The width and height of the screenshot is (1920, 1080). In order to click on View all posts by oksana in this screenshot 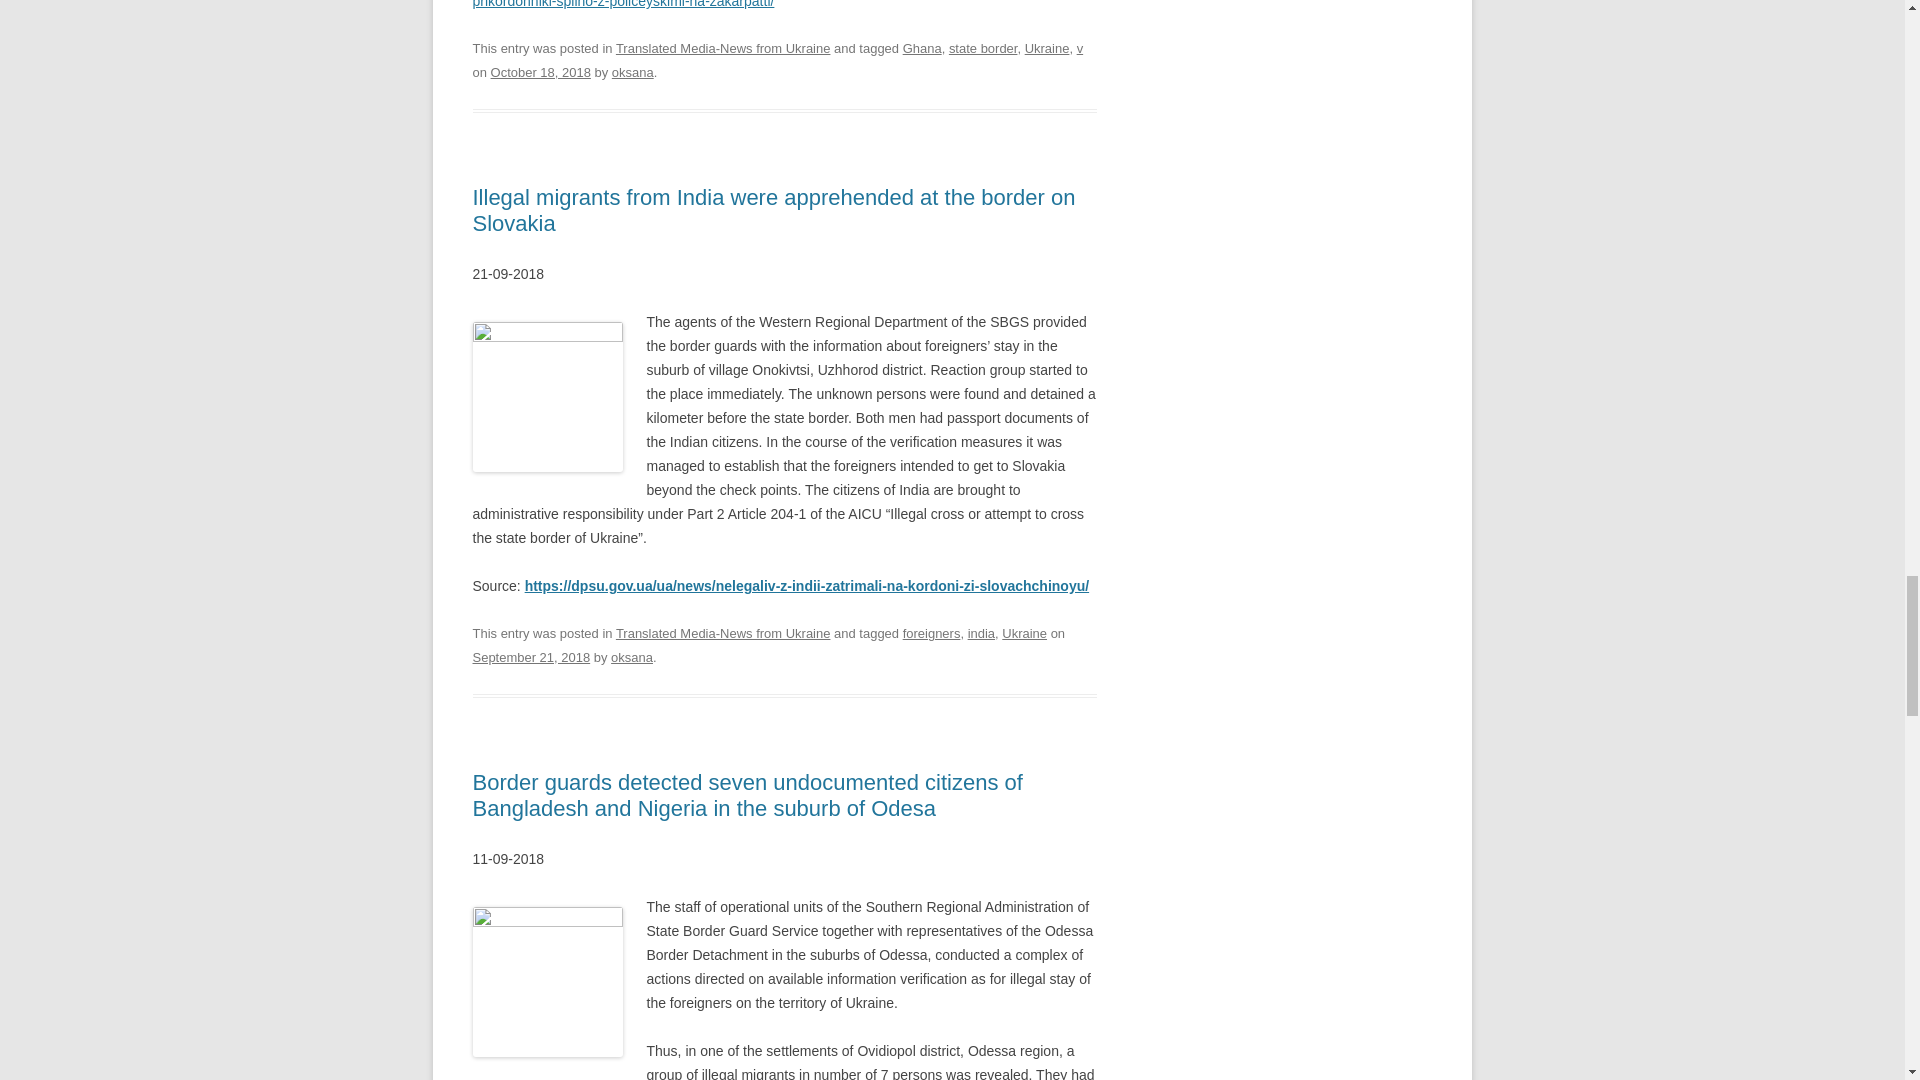, I will do `click(631, 658)`.